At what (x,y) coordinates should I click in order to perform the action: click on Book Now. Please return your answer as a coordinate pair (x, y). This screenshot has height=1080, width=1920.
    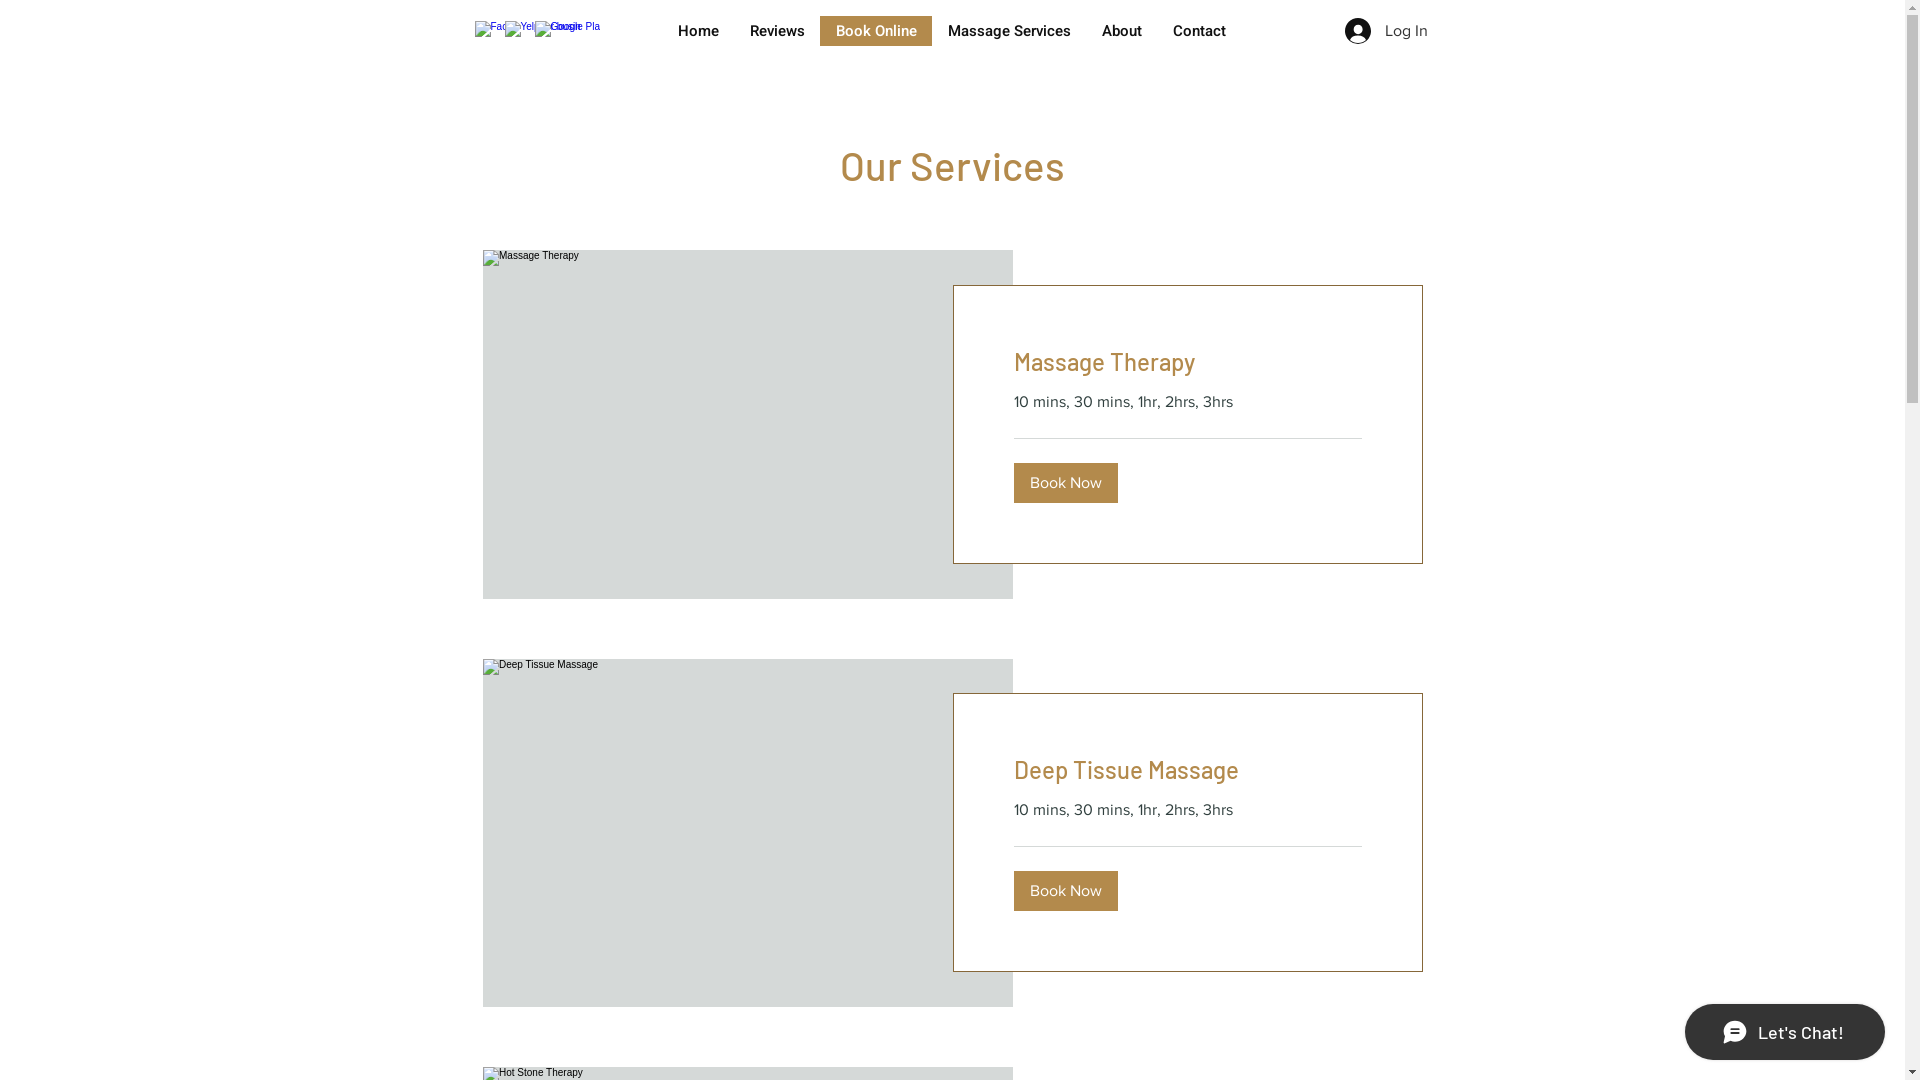
    Looking at the image, I should click on (1066, 483).